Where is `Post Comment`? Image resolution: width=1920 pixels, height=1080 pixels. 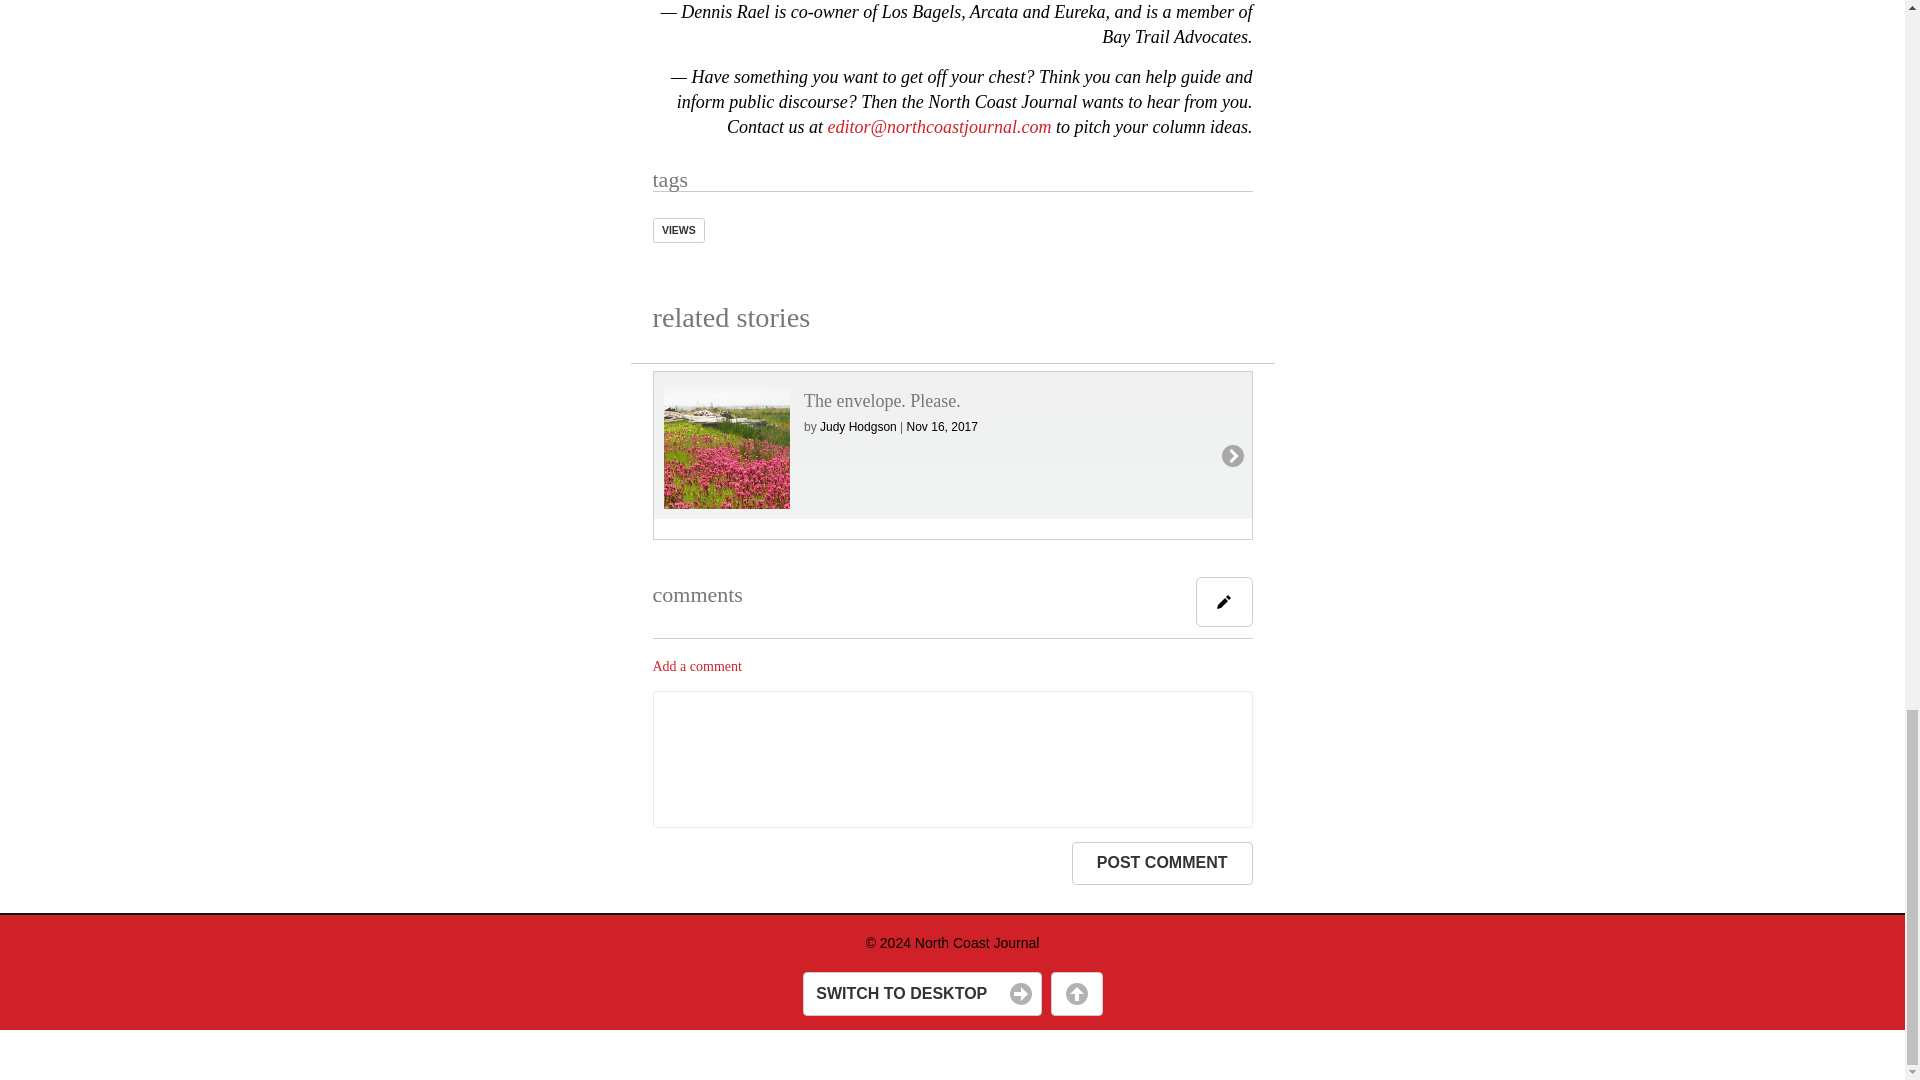
Post Comment is located at coordinates (1162, 864).